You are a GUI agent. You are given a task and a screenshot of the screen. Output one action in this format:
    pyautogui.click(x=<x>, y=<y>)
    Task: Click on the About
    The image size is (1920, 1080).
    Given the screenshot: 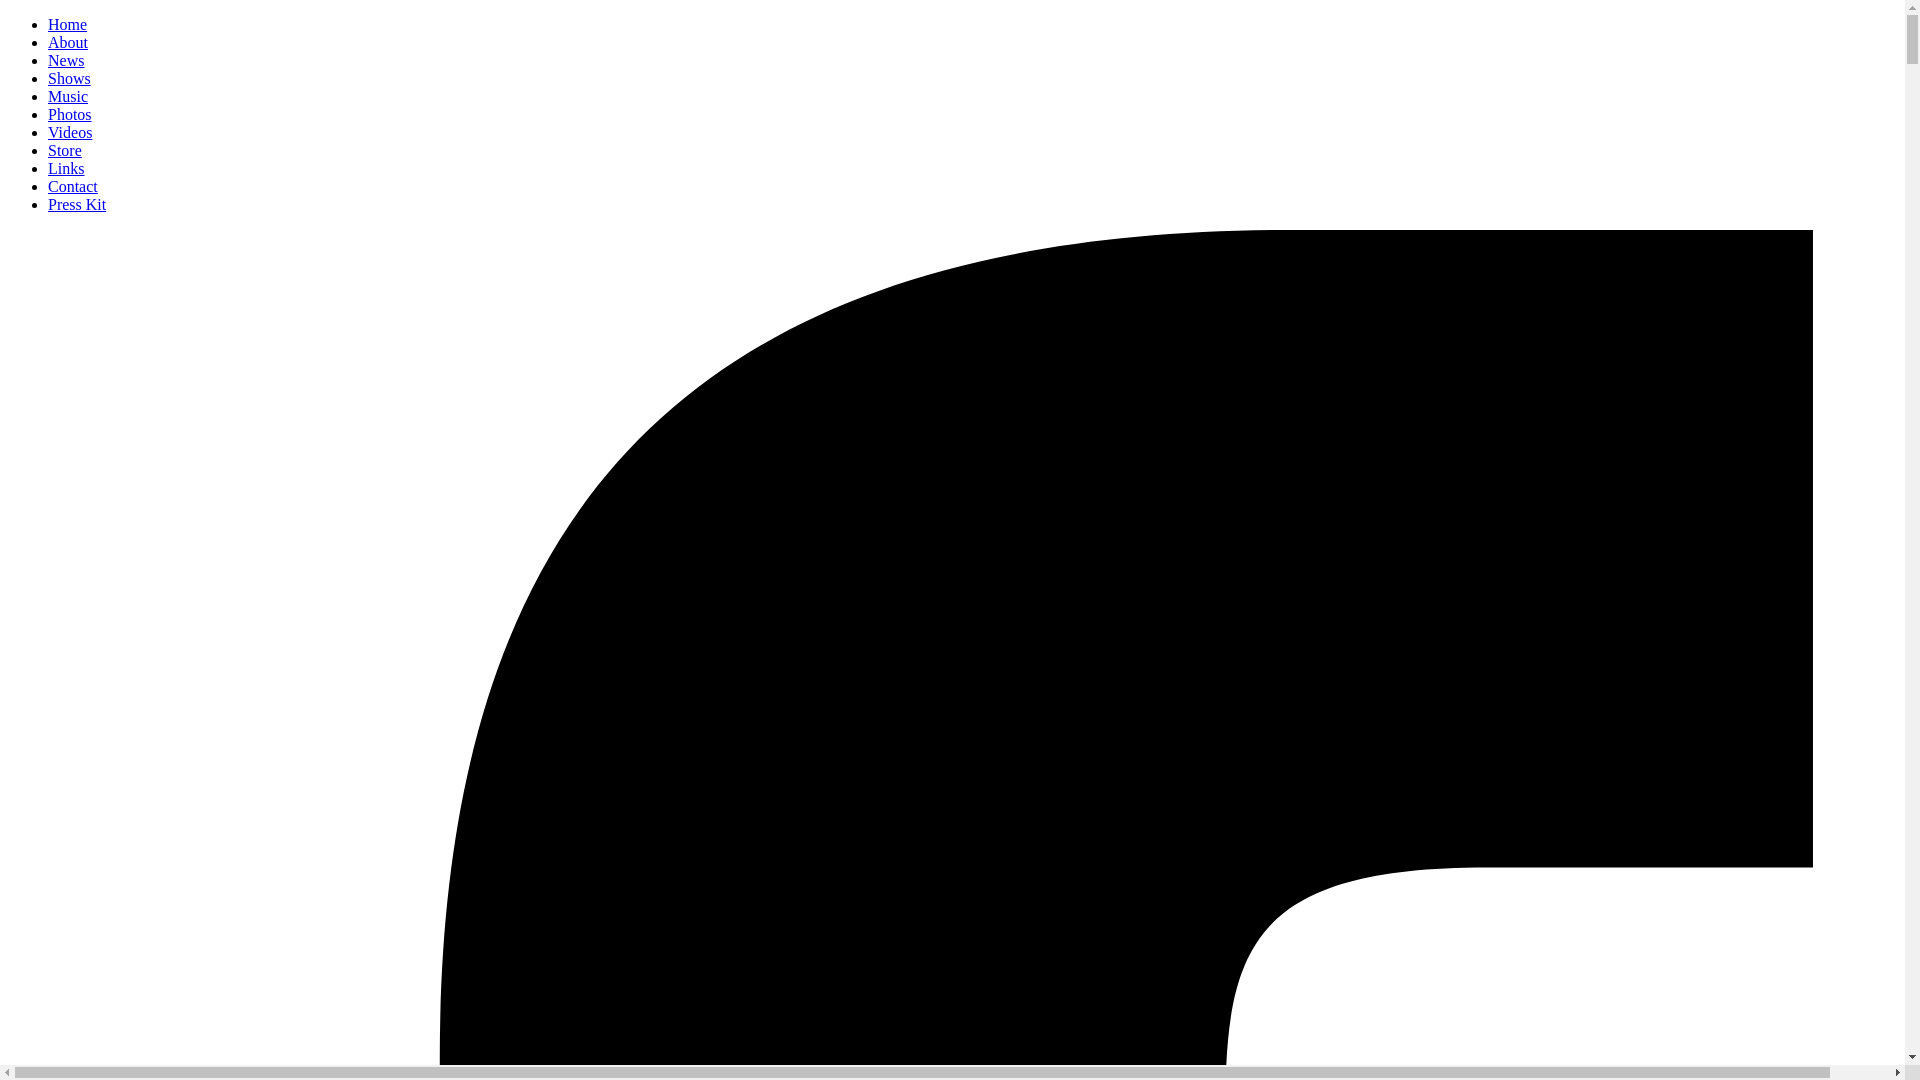 What is the action you would take?
    pyautogui.click(x=68, y=42)
    